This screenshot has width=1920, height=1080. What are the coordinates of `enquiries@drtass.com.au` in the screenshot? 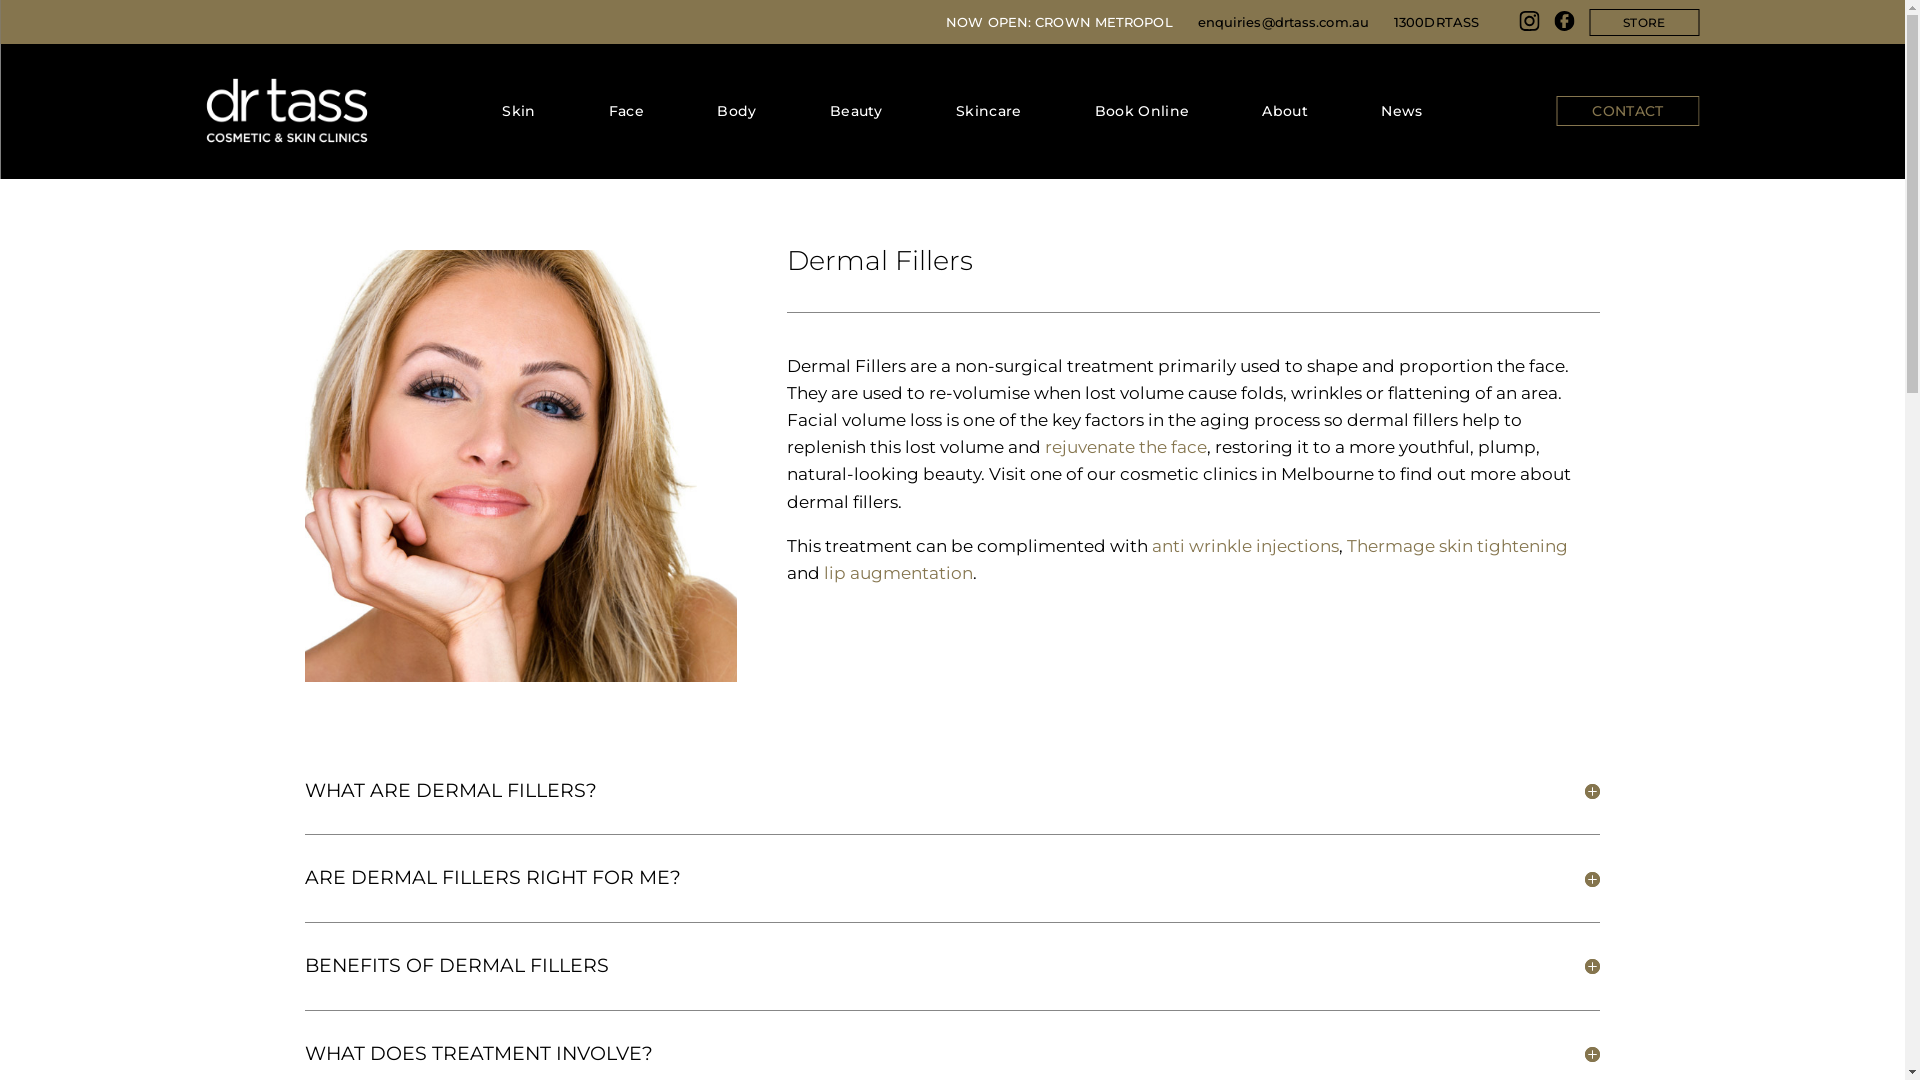 It's located at (1284, 22).